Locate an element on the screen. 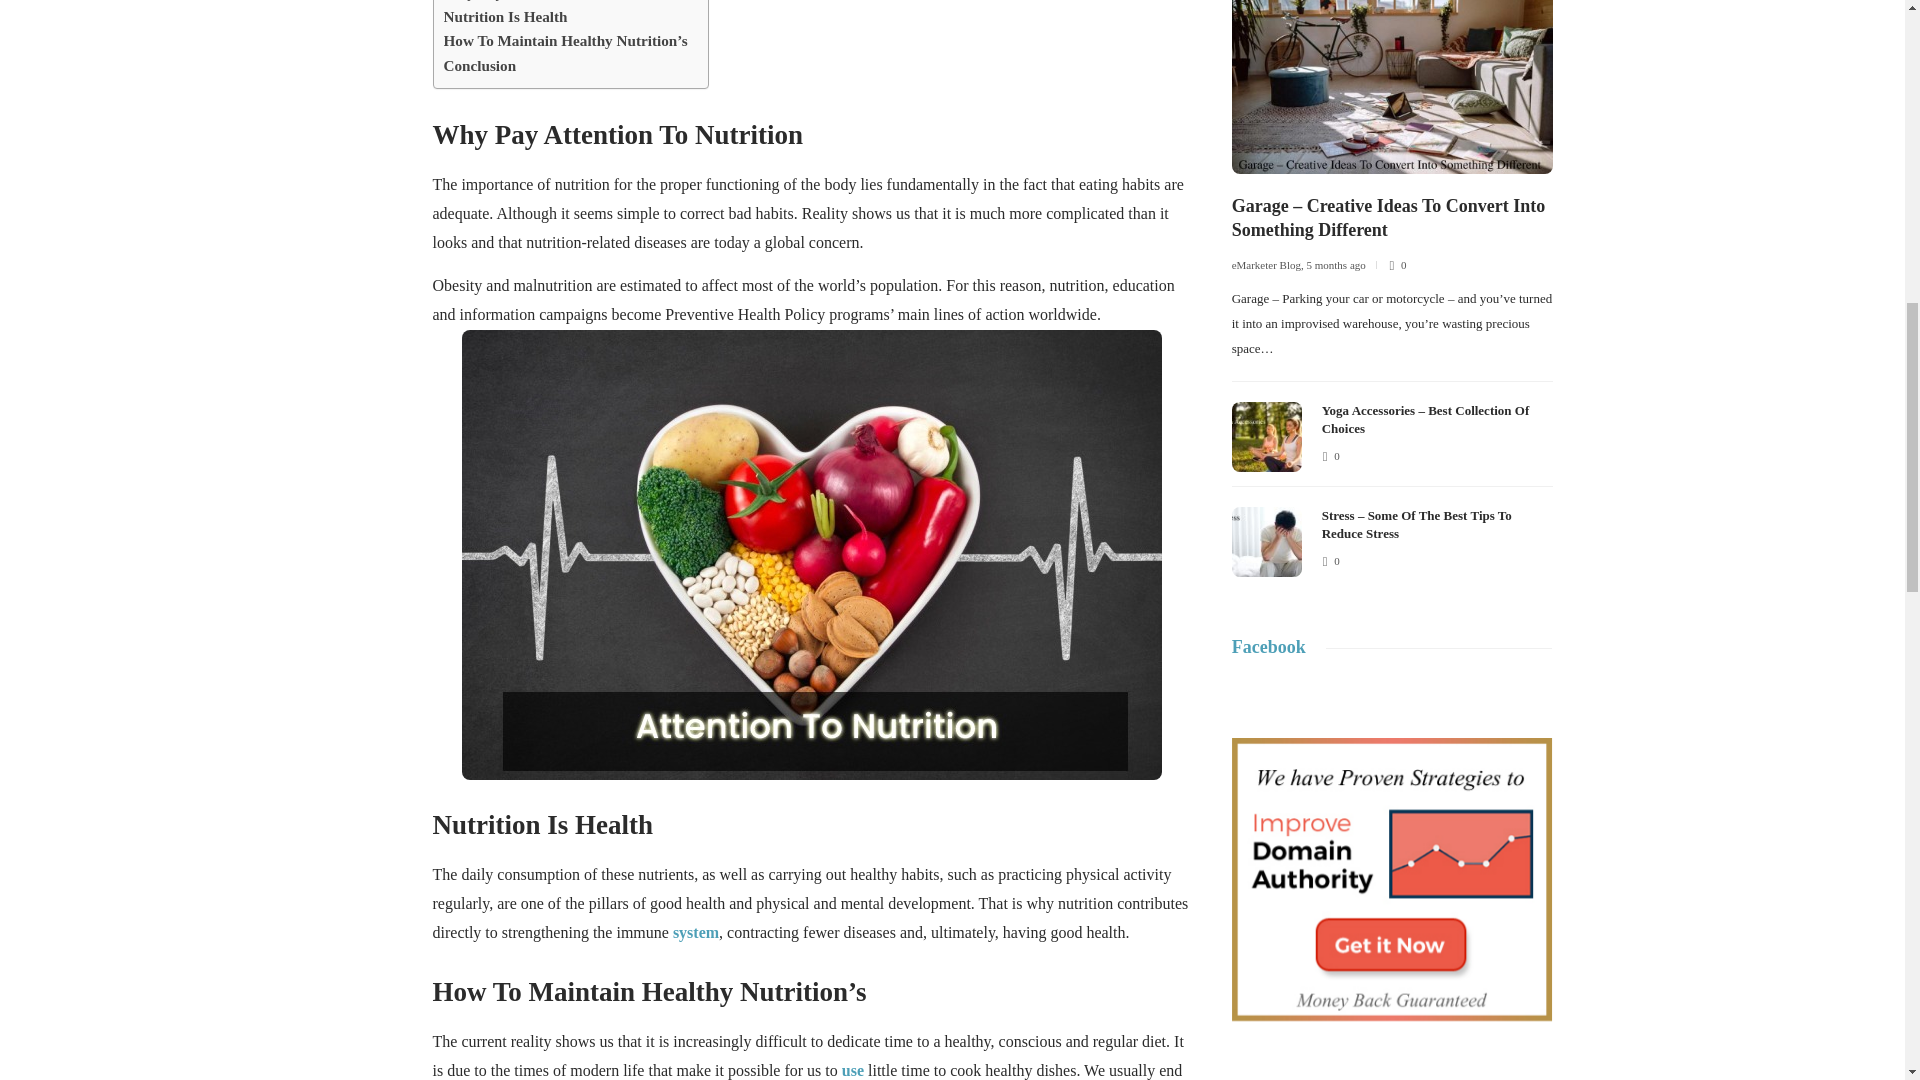  Nutrition Is Health is located at coordinates (506, 17).